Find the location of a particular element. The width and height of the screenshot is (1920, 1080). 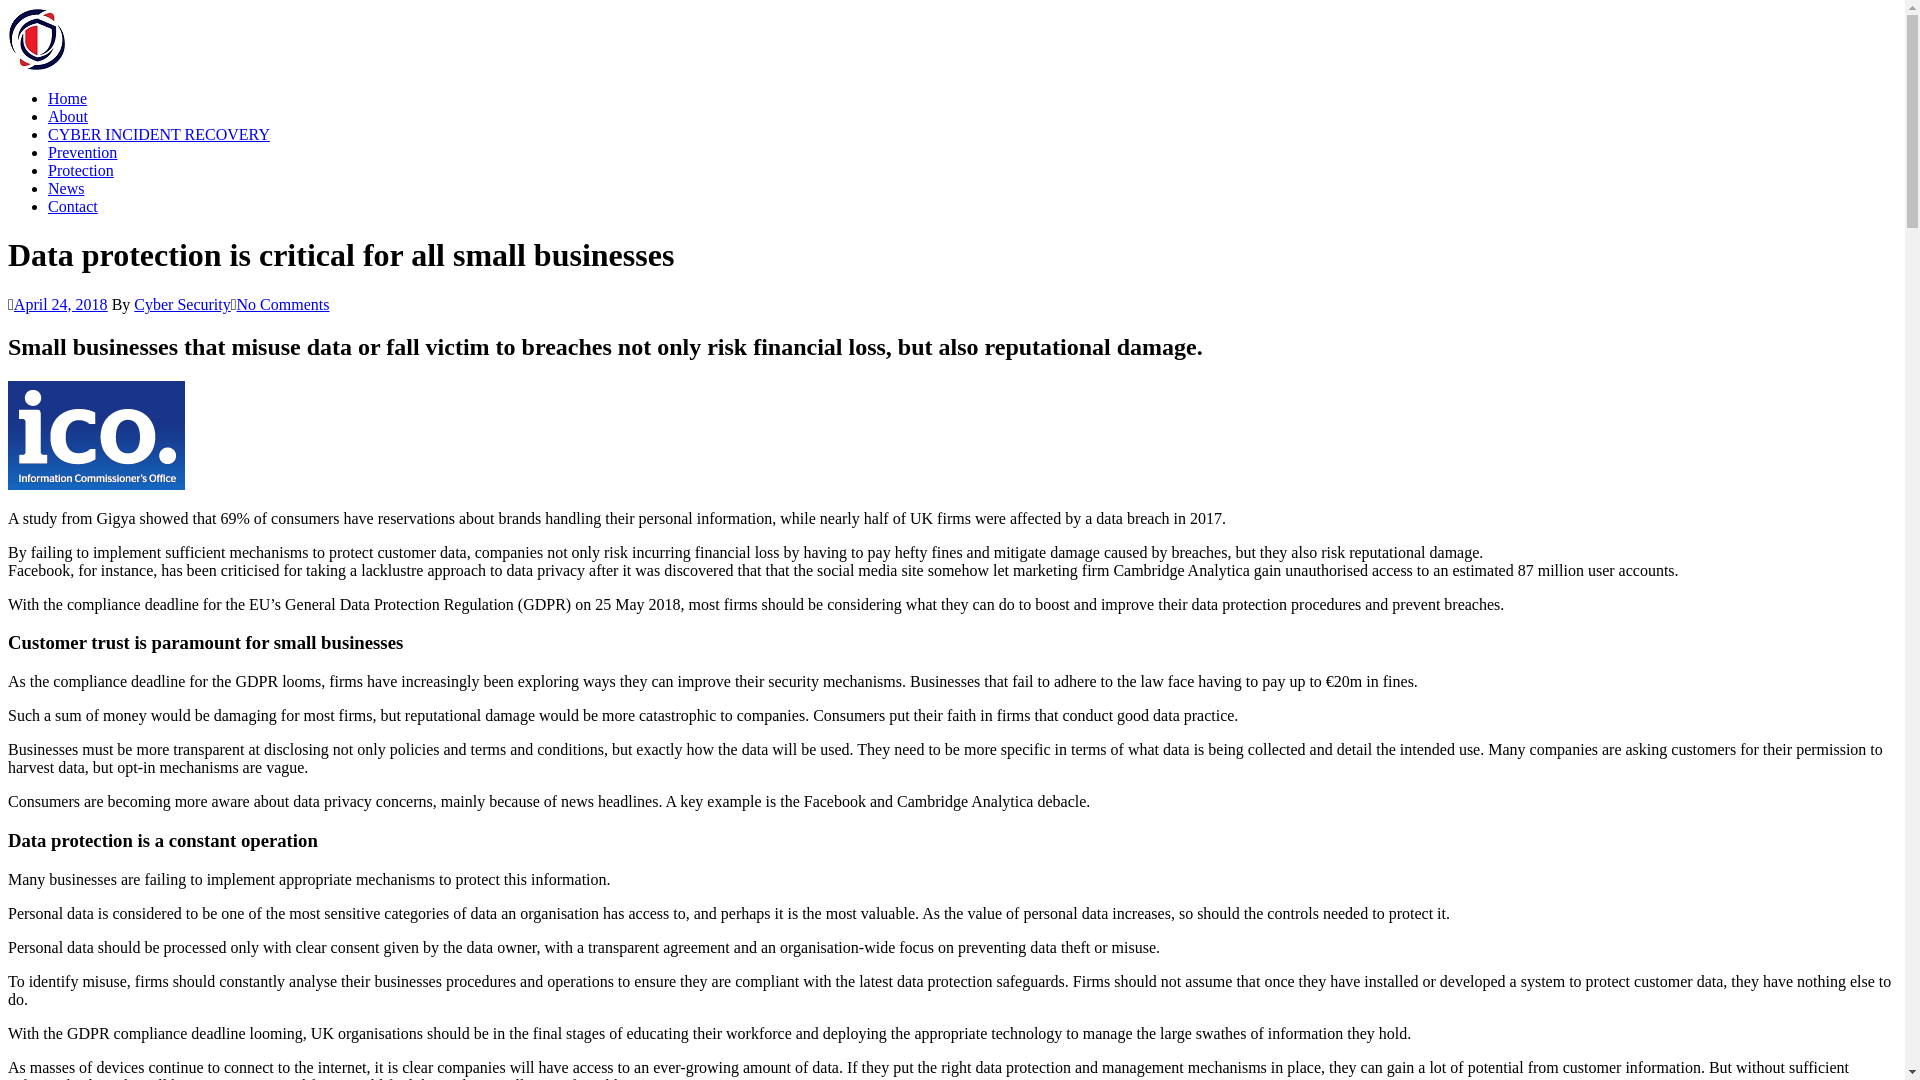

CYBER INCIDENT RECOVERY is located at coordinates (159, 134).